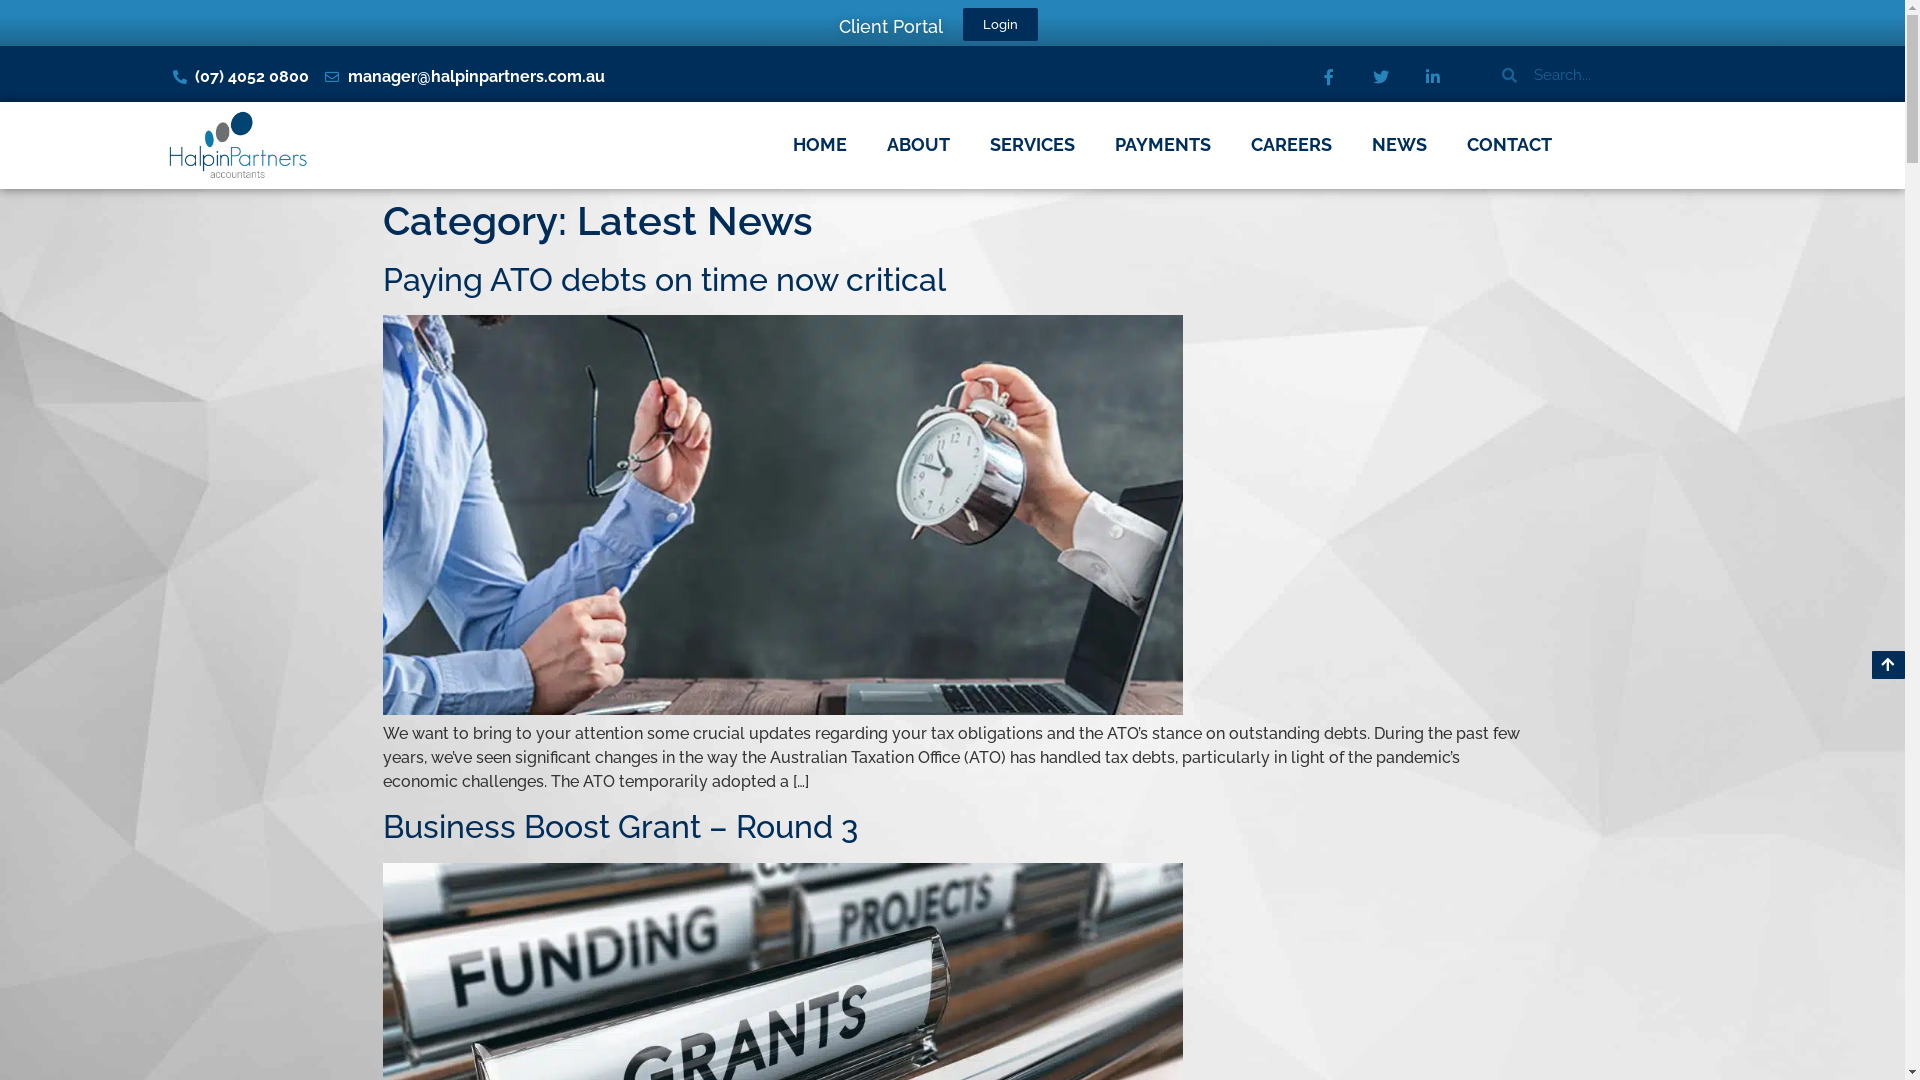  Describe the element at coordinates (664, 280) in the screenshot. I see `Paying ATO debts on time now critical` at that location.